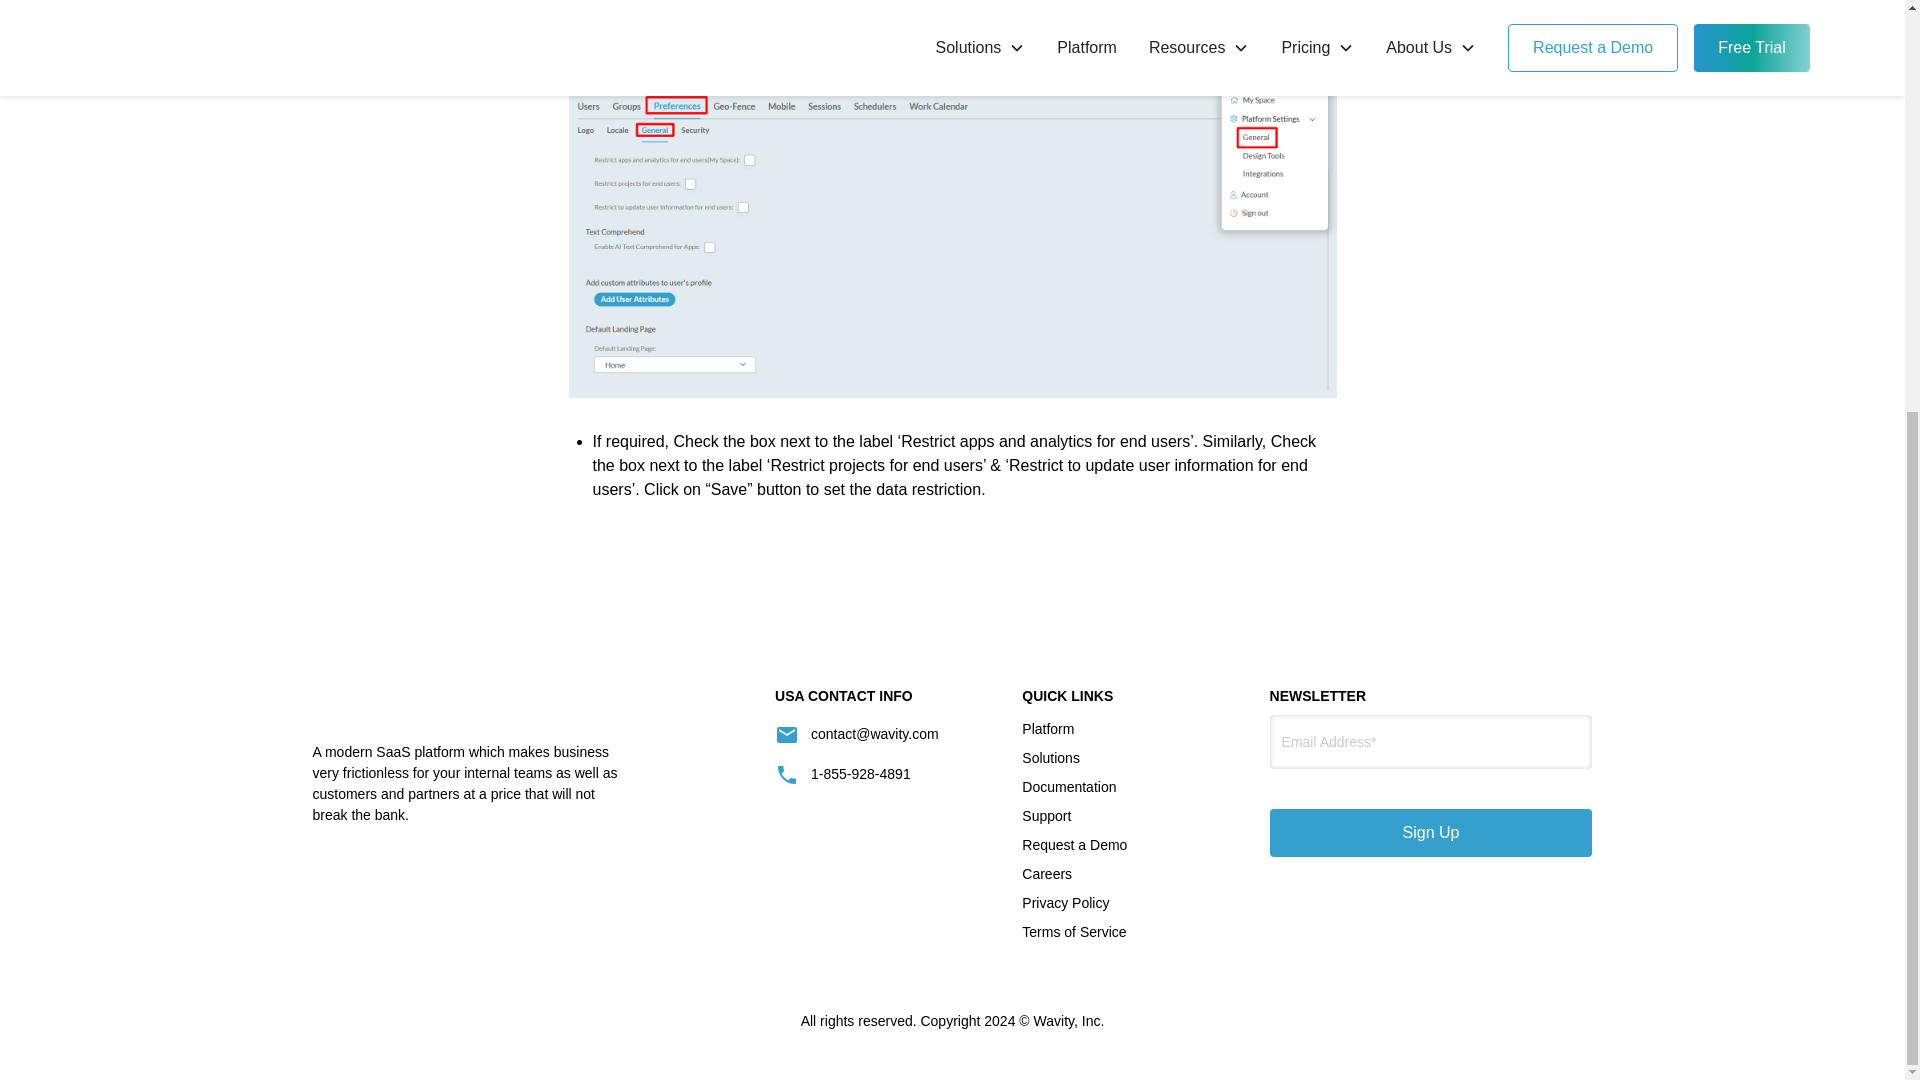 This screenshot has width=1920, height=1080. I want to click on Terms of Service, so click(1073, 932).